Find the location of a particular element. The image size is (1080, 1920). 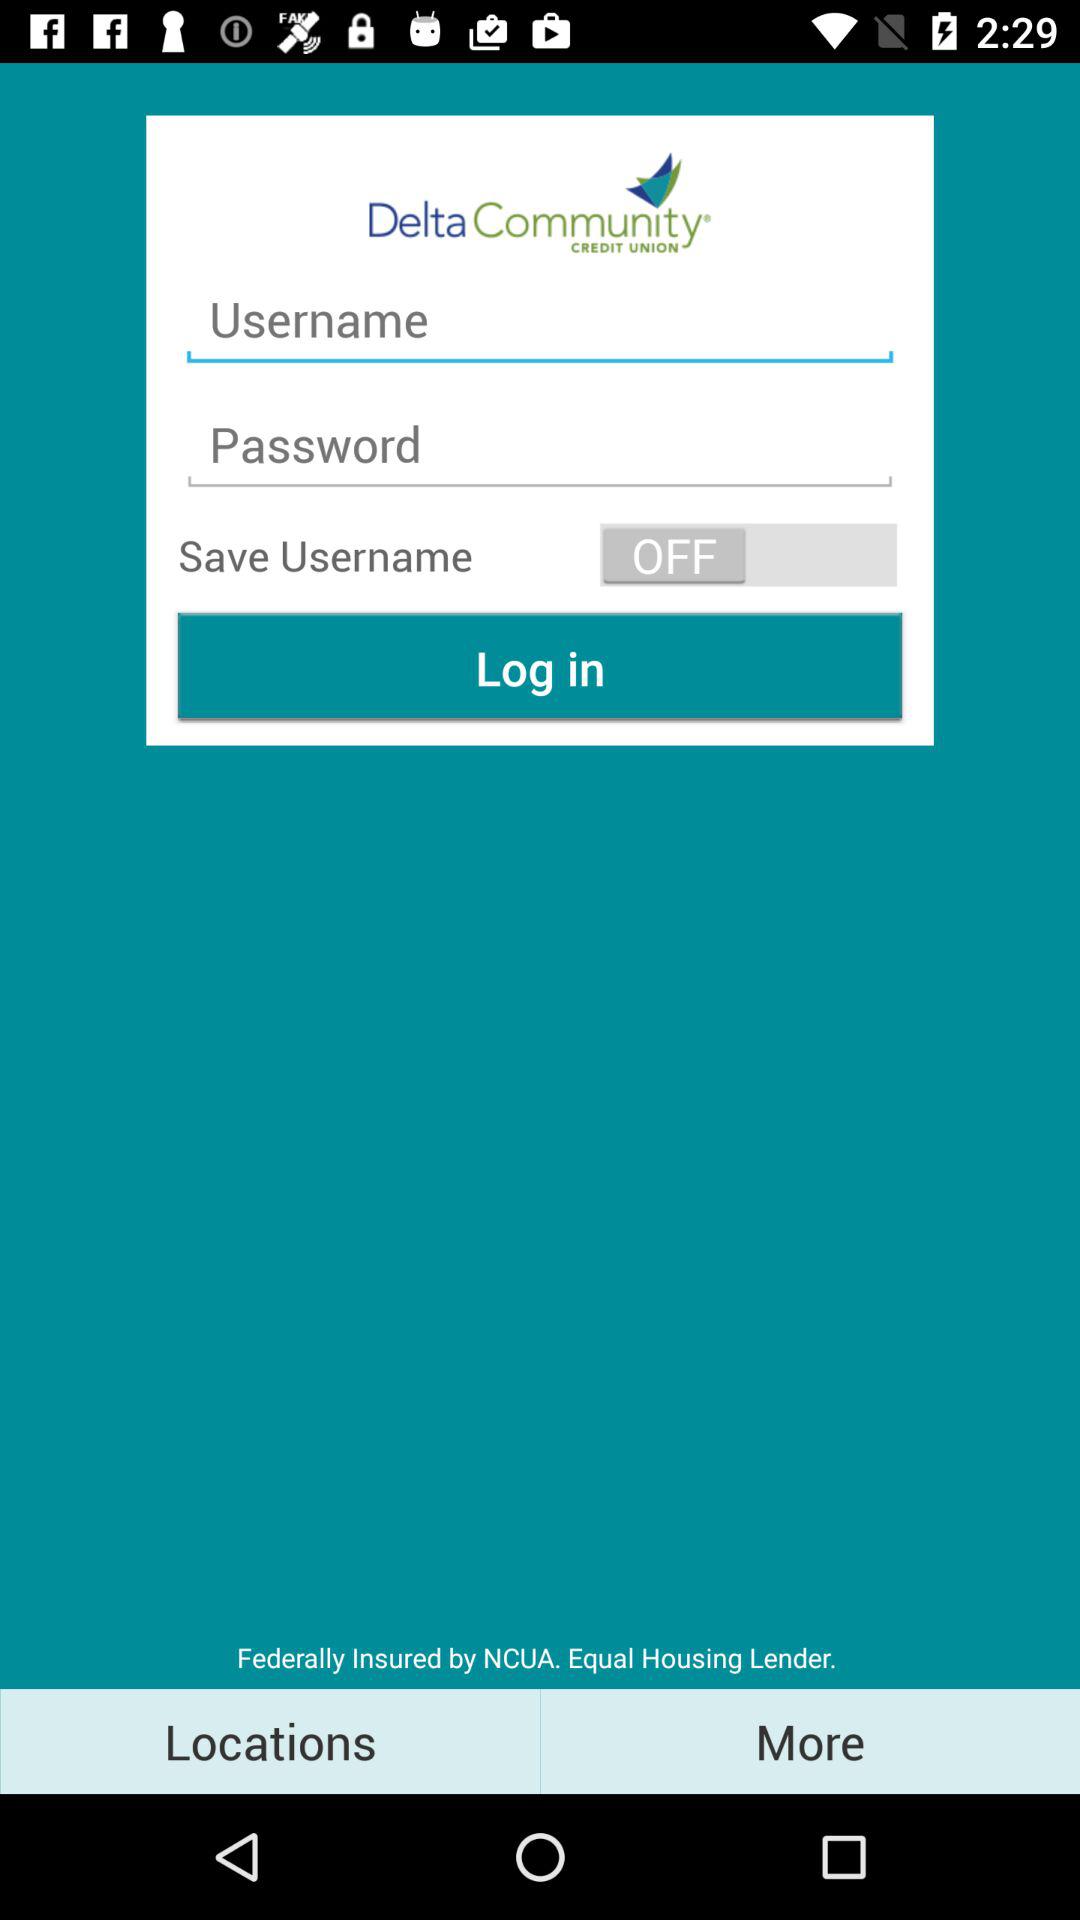

click more item is located at coordinates (810, 1740).